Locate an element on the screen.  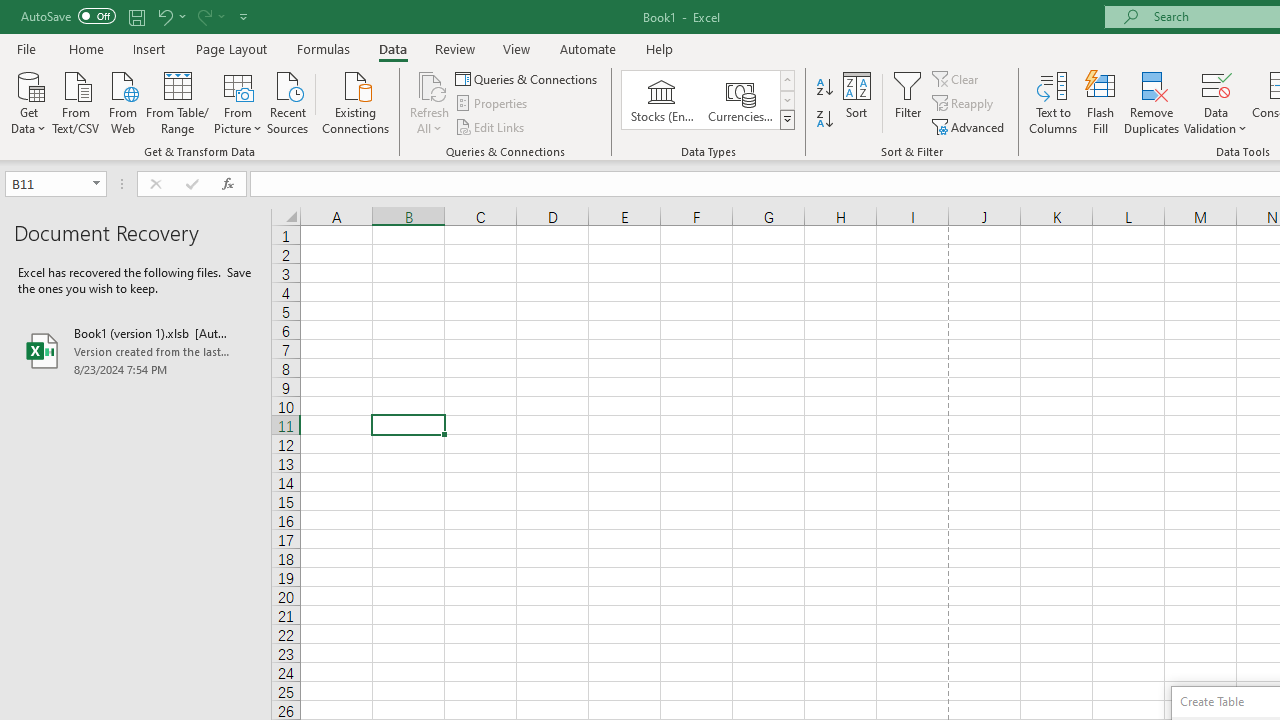
Class: NetUIImage is located at coordinates (788, 119).